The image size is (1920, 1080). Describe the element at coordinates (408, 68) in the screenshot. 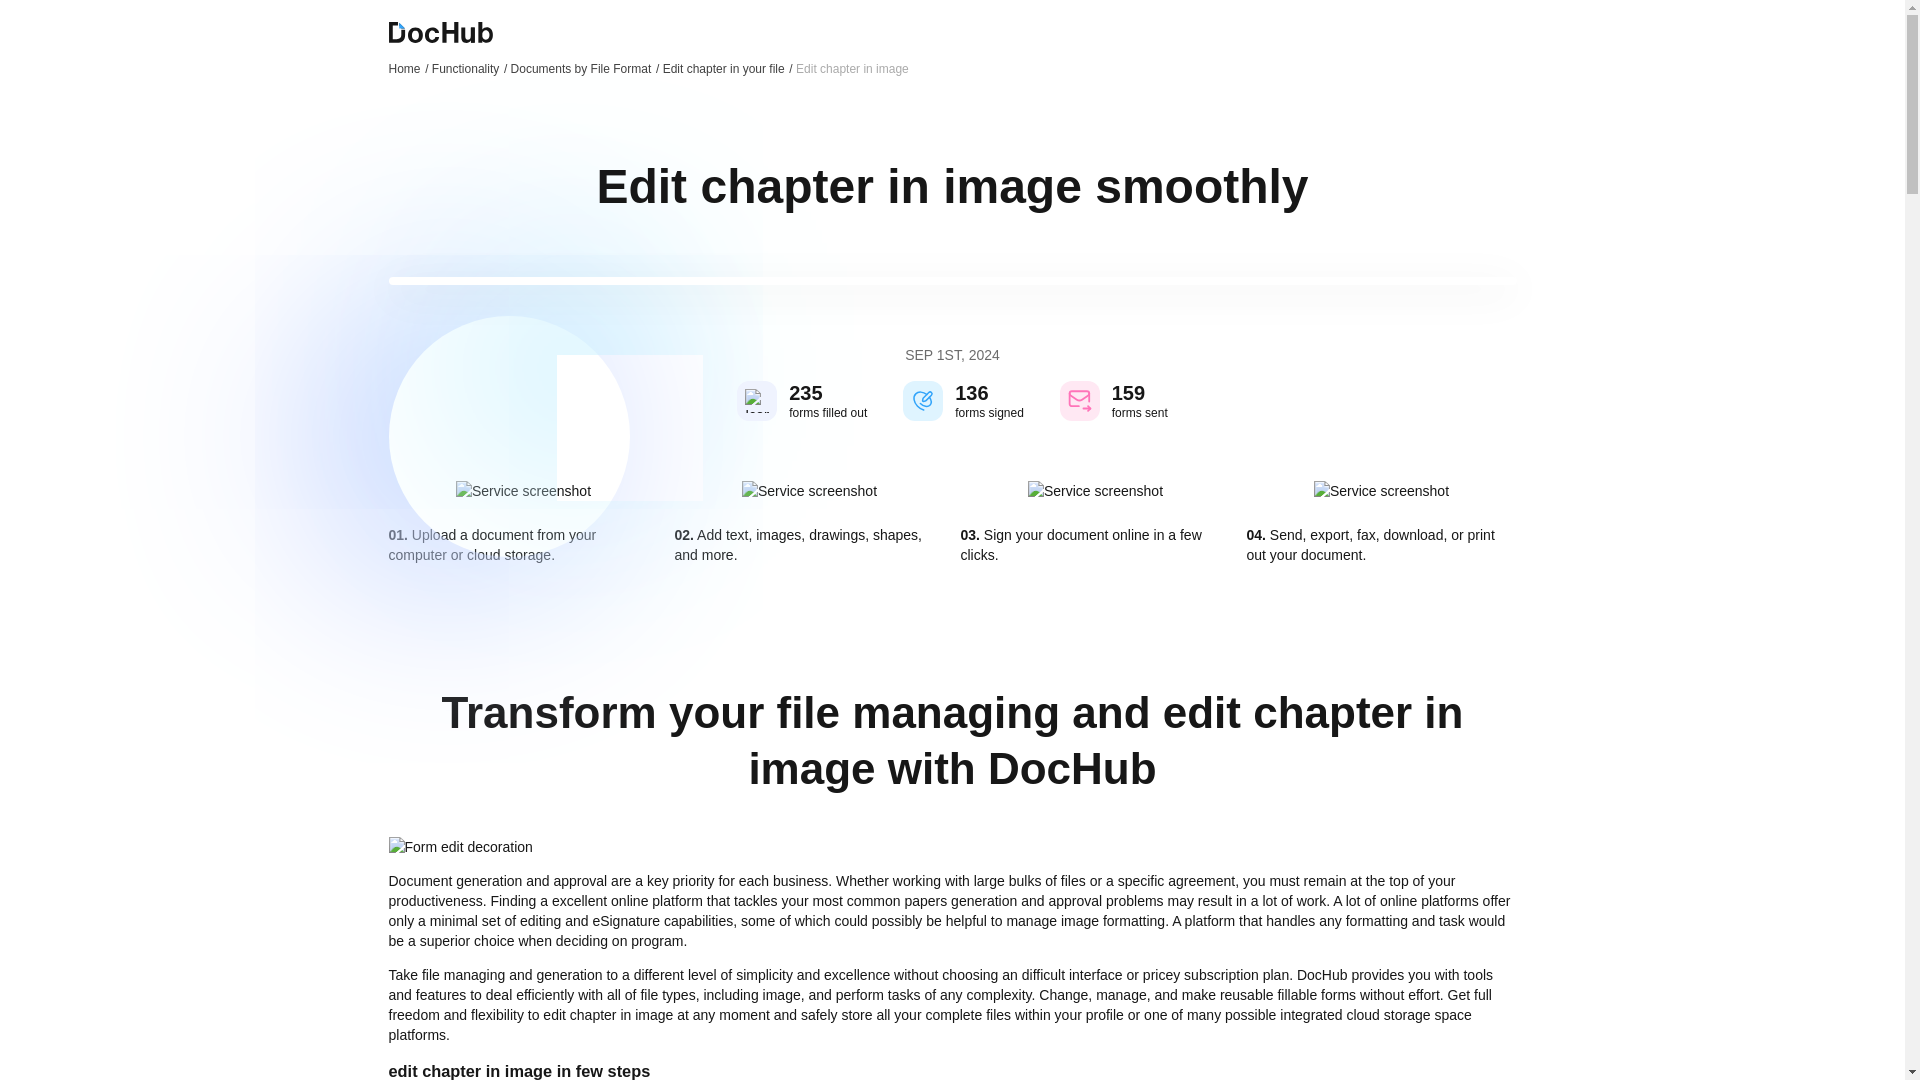

I see `Home` at that location.